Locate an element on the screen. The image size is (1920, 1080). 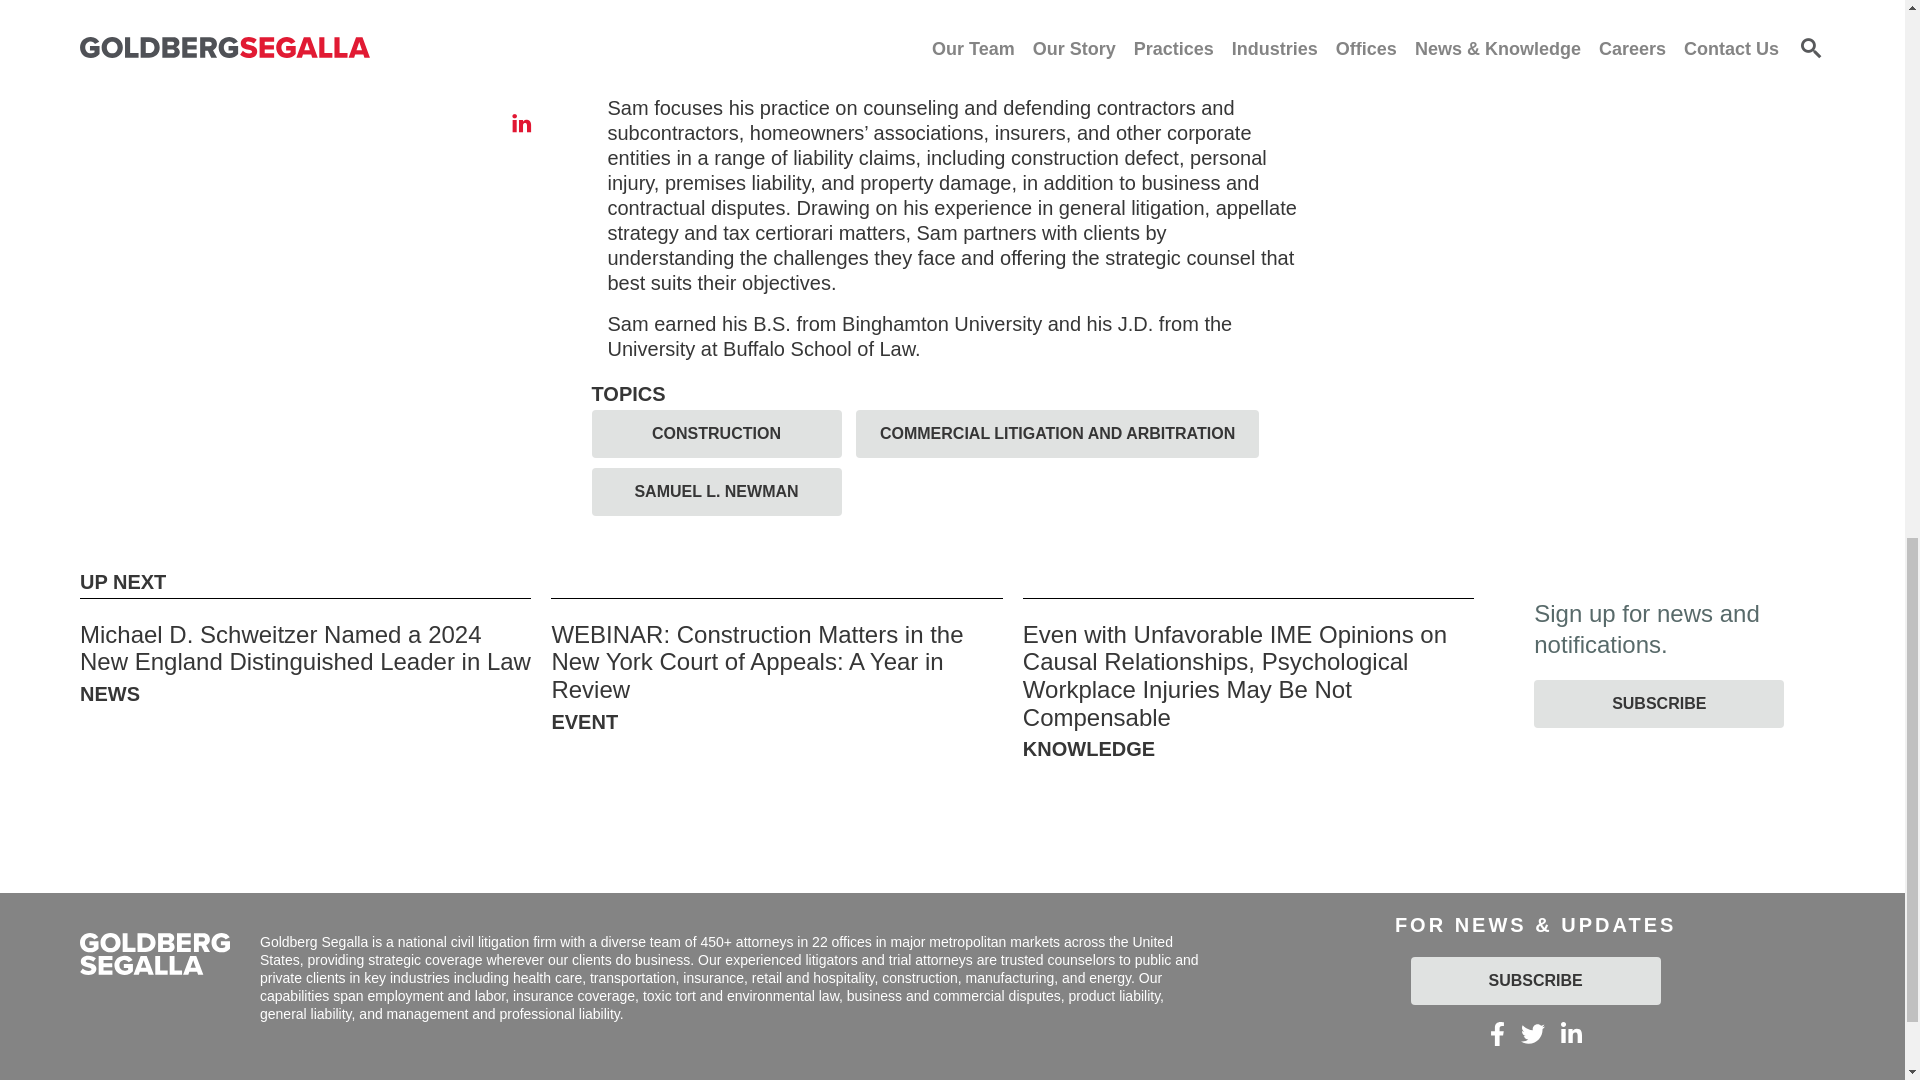
Construction Litigation and Counsel is located at coordinates (928, 29).